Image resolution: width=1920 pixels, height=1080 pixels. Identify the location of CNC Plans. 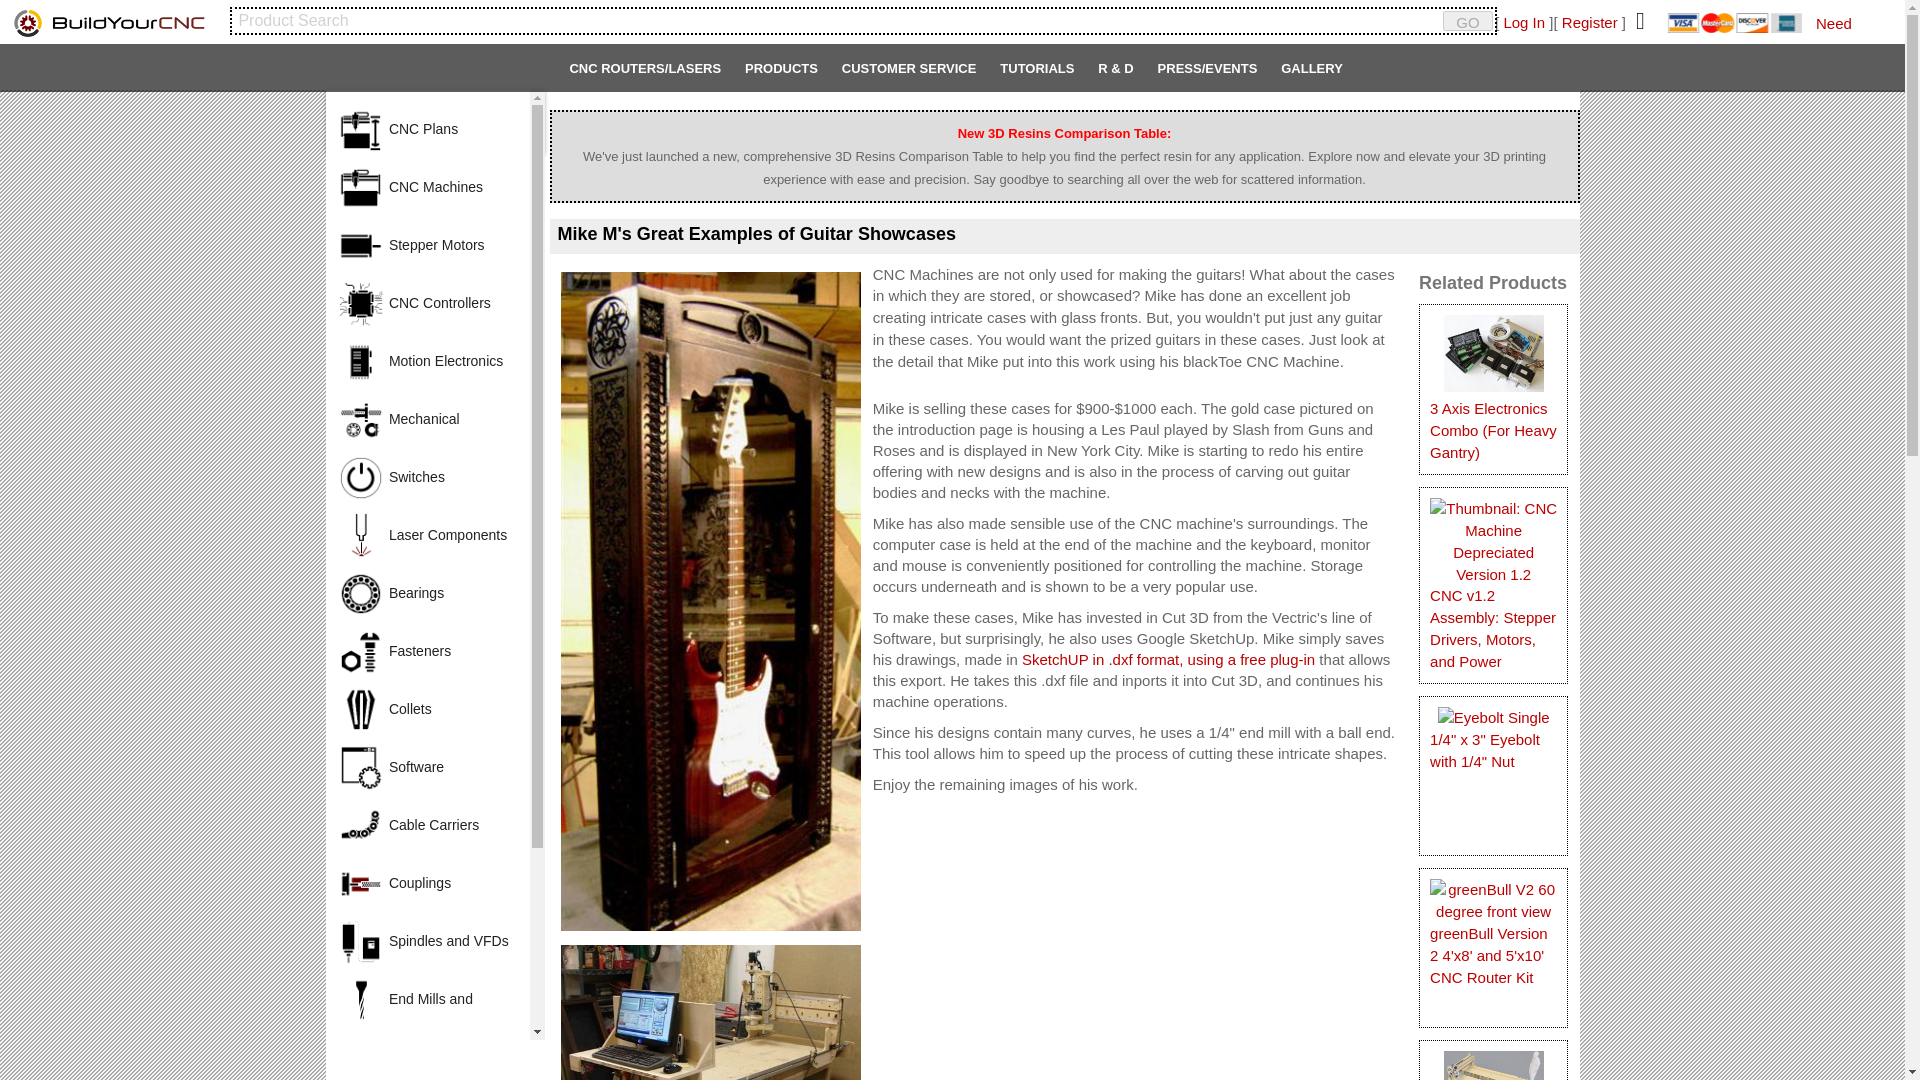
(428, 128).